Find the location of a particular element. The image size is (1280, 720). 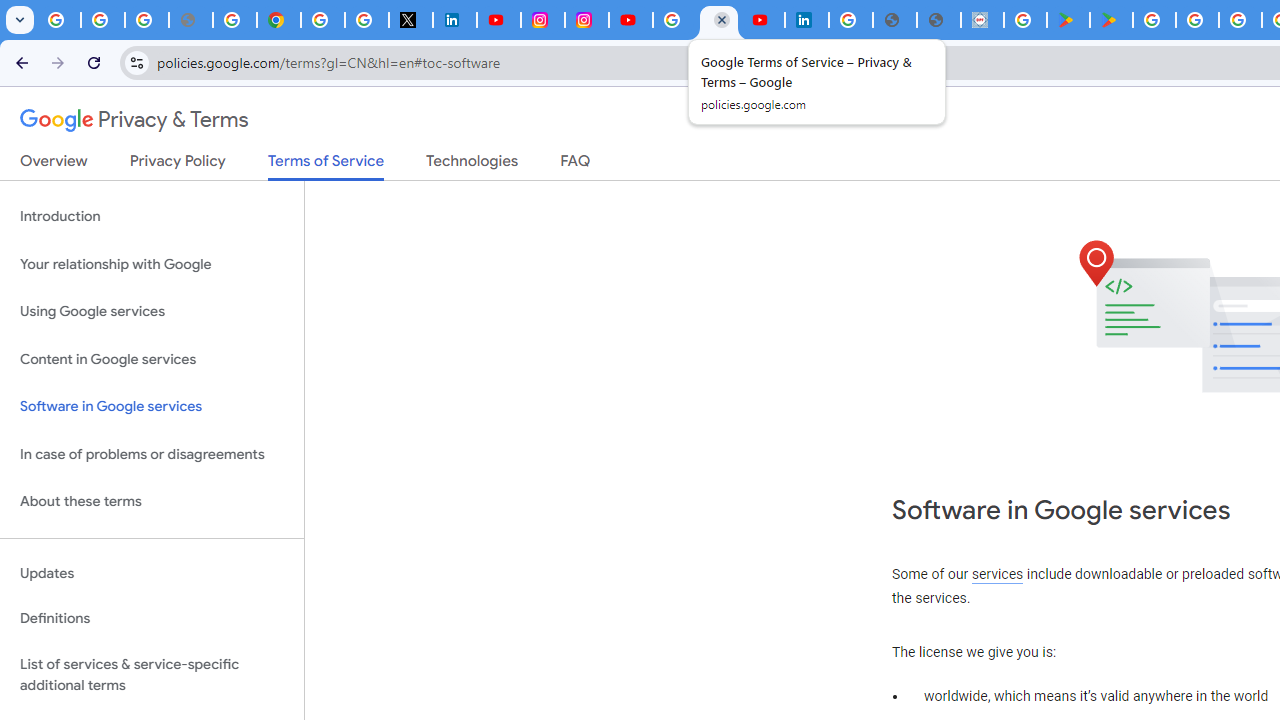

About these terms is located at coordinates (152, 502).